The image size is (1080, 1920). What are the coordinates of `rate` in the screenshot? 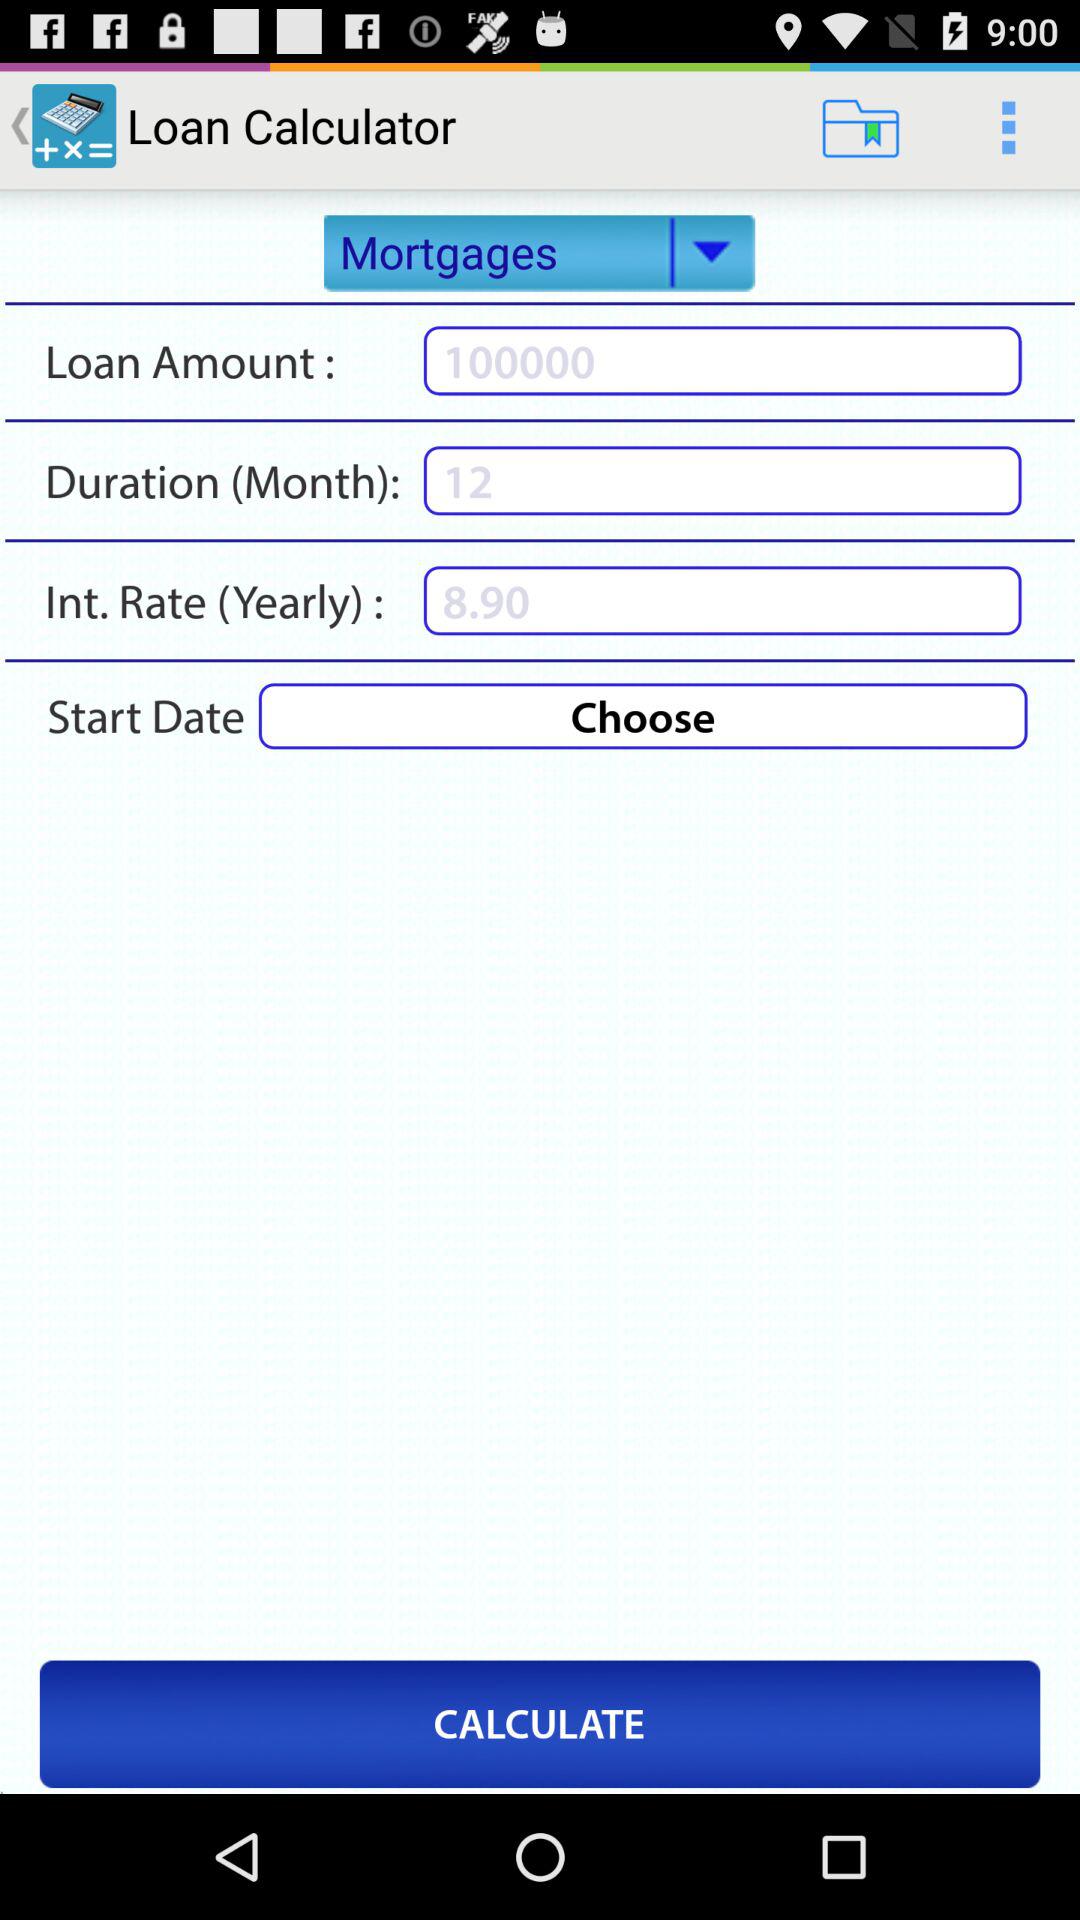 It's located at (722, 600).